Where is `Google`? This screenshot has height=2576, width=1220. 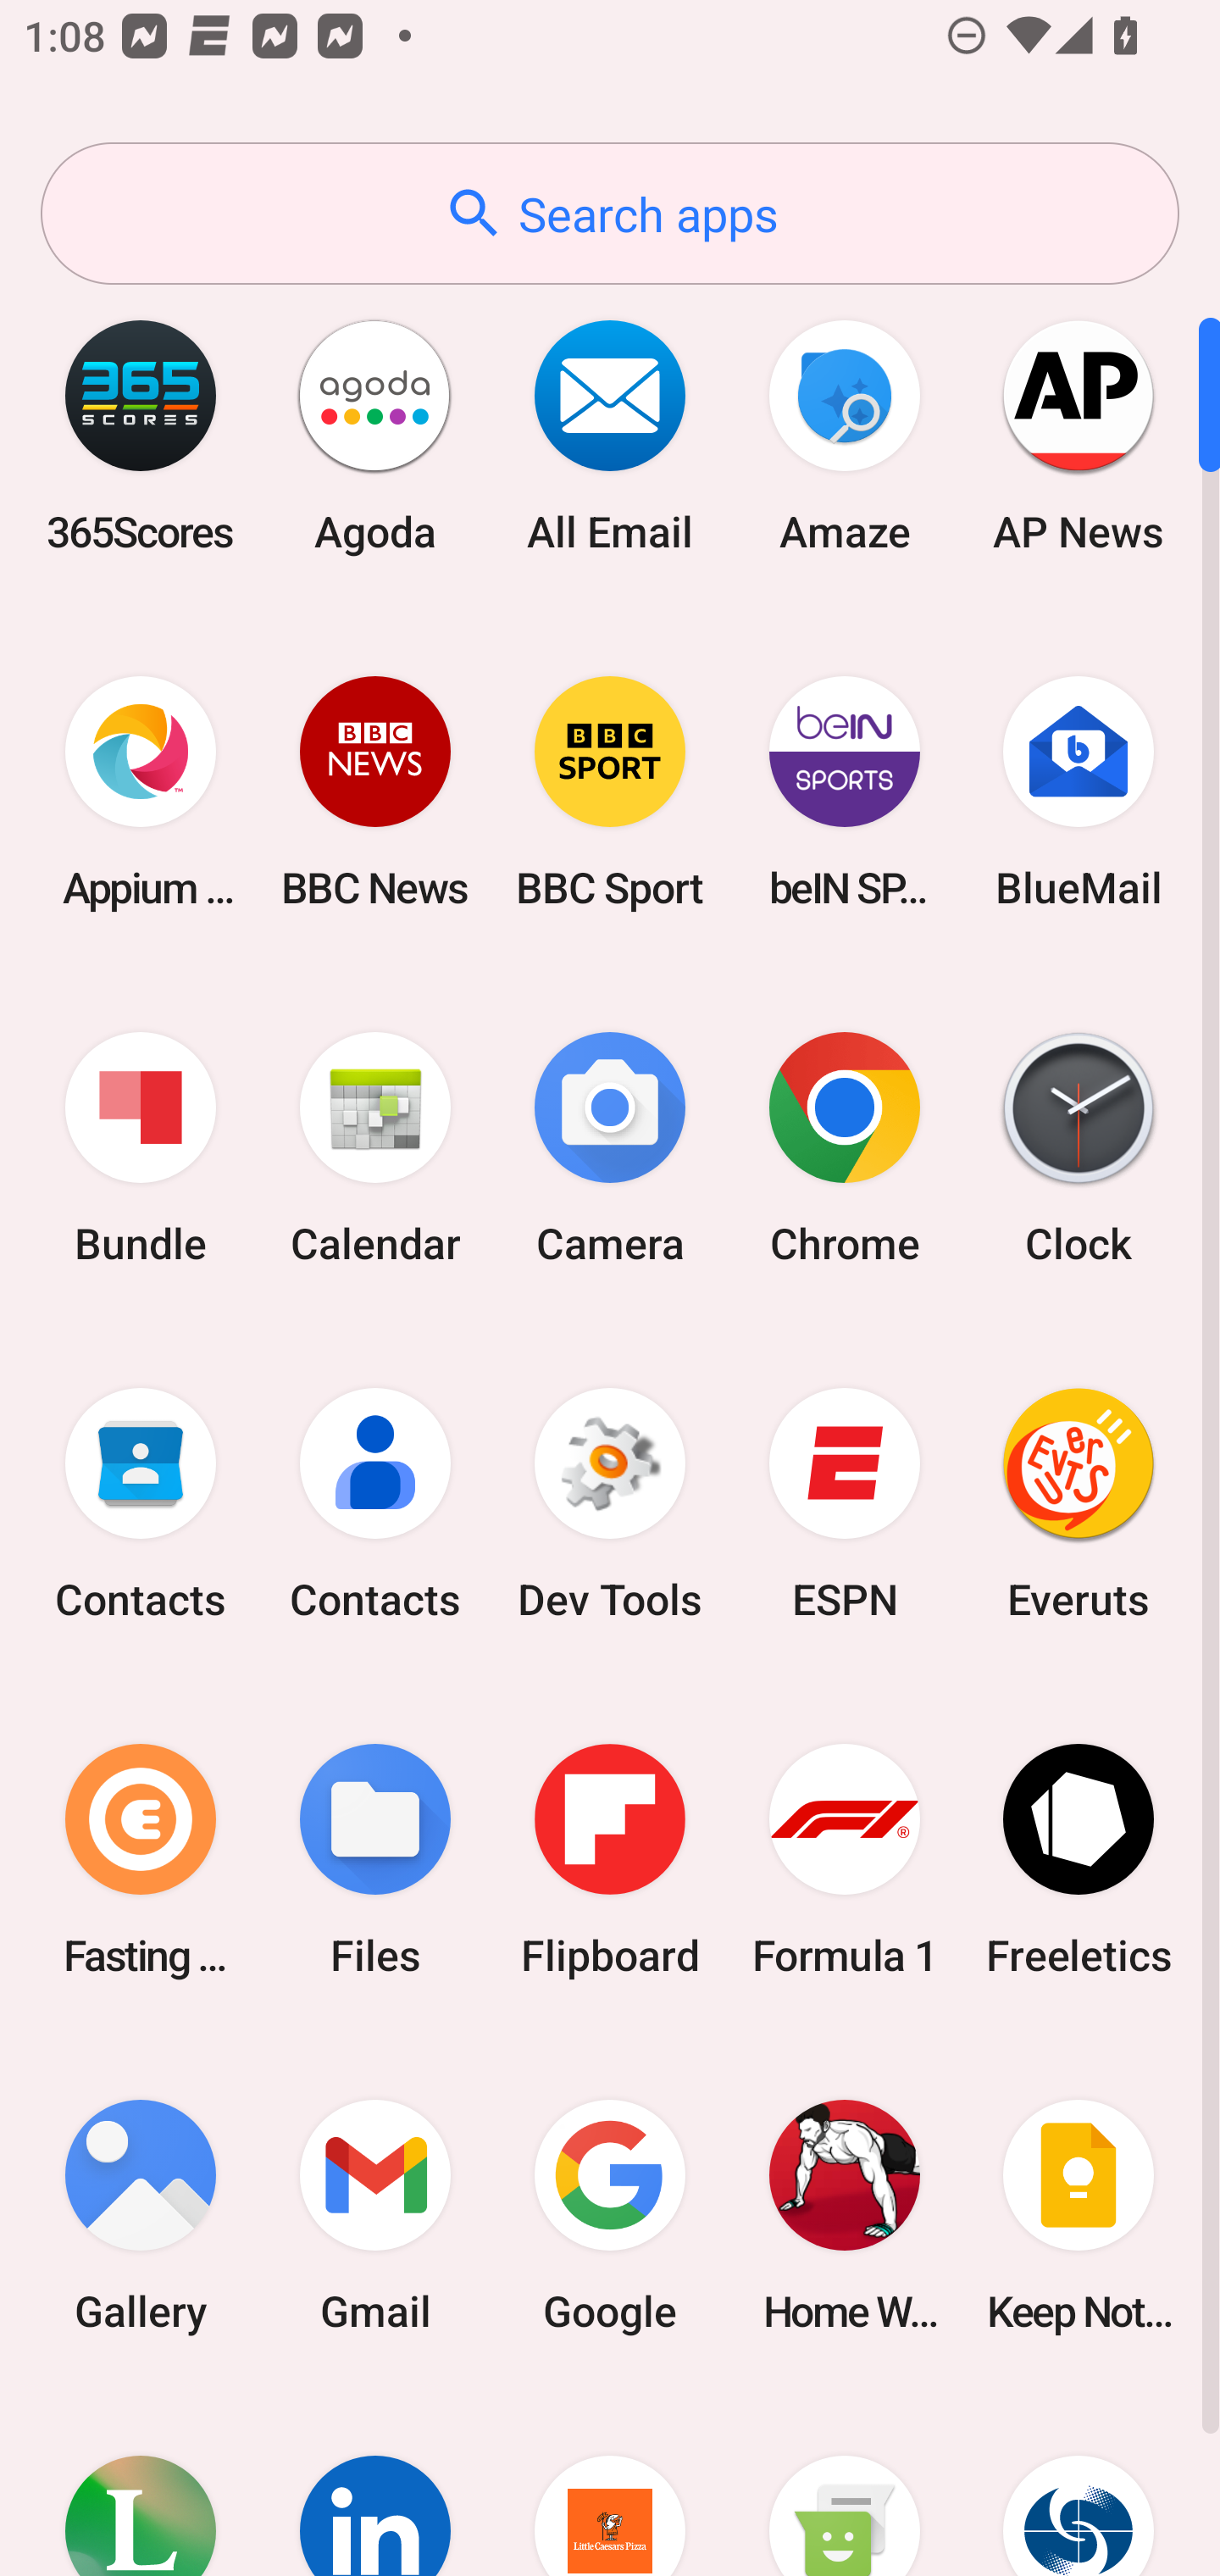 Google is located at coordinates (610, 2215).